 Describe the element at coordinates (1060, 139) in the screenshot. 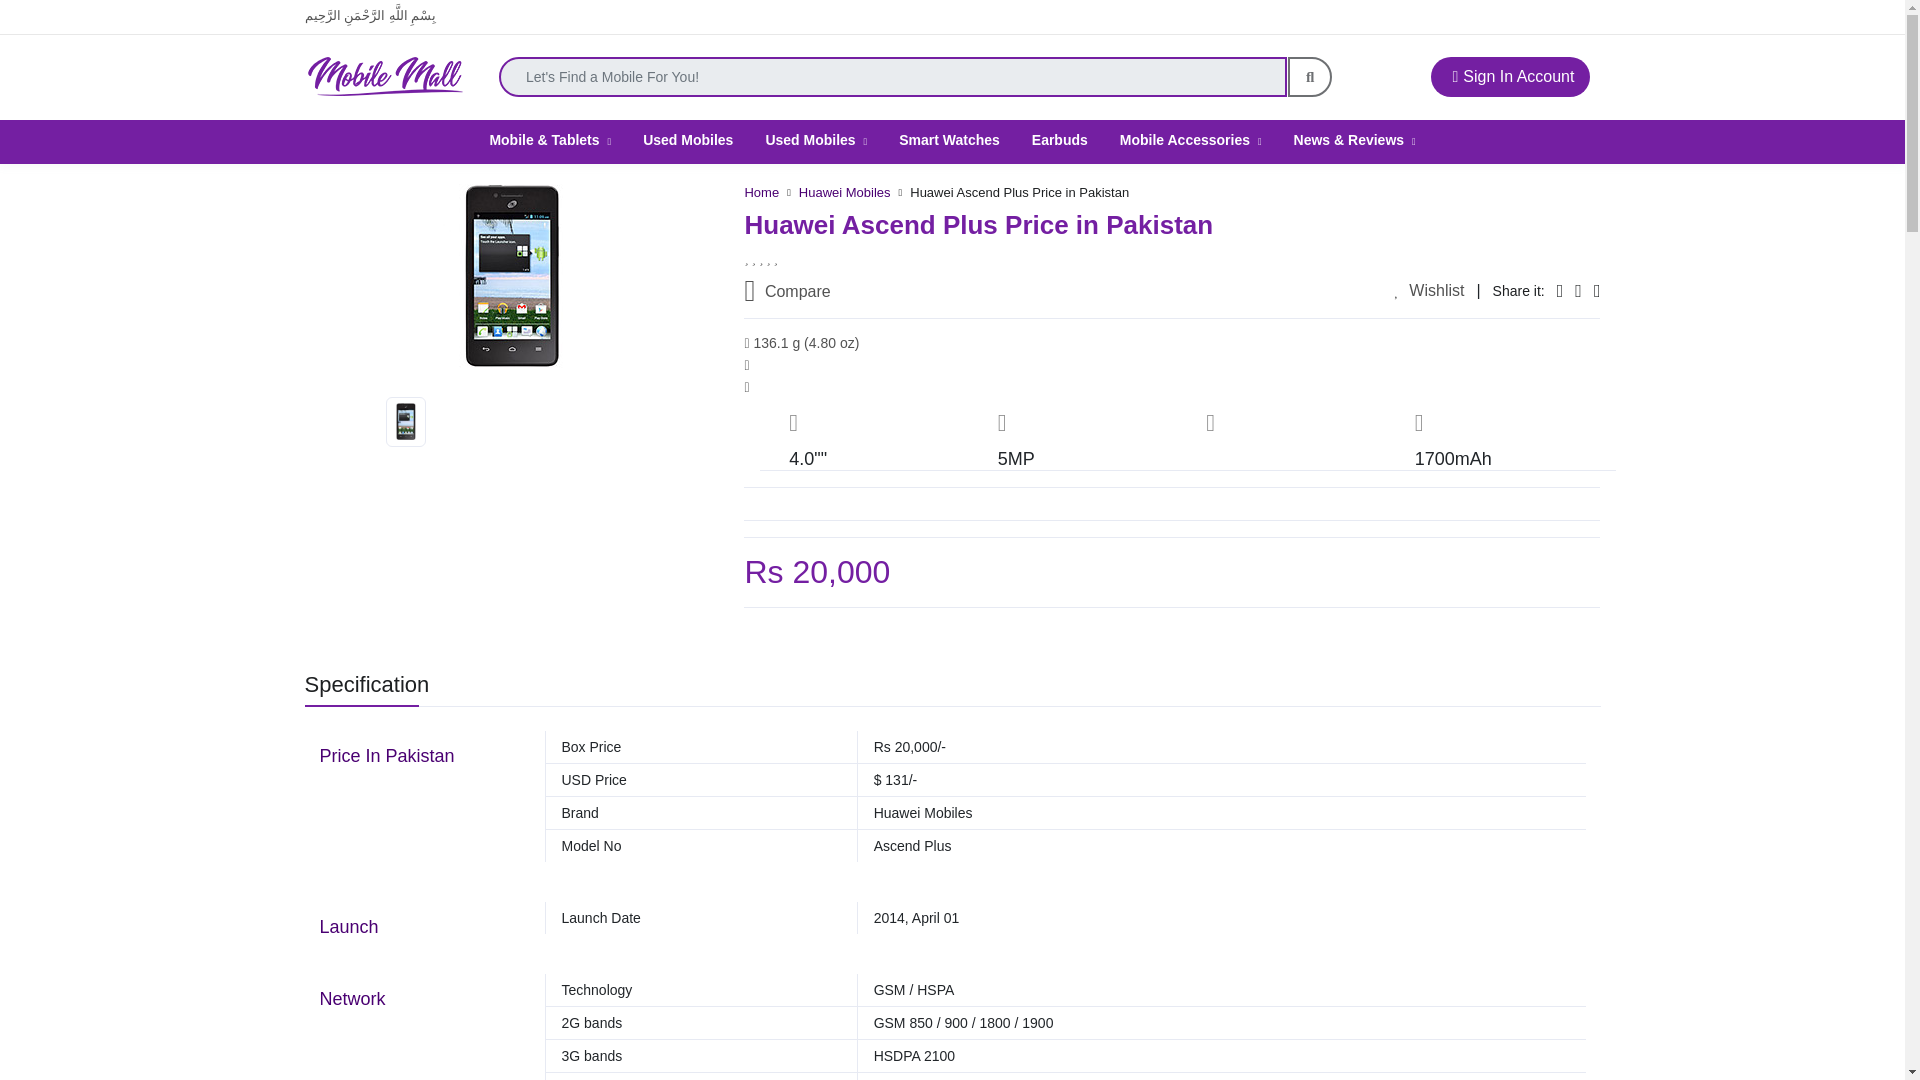

I see `Earbuds` at that location.